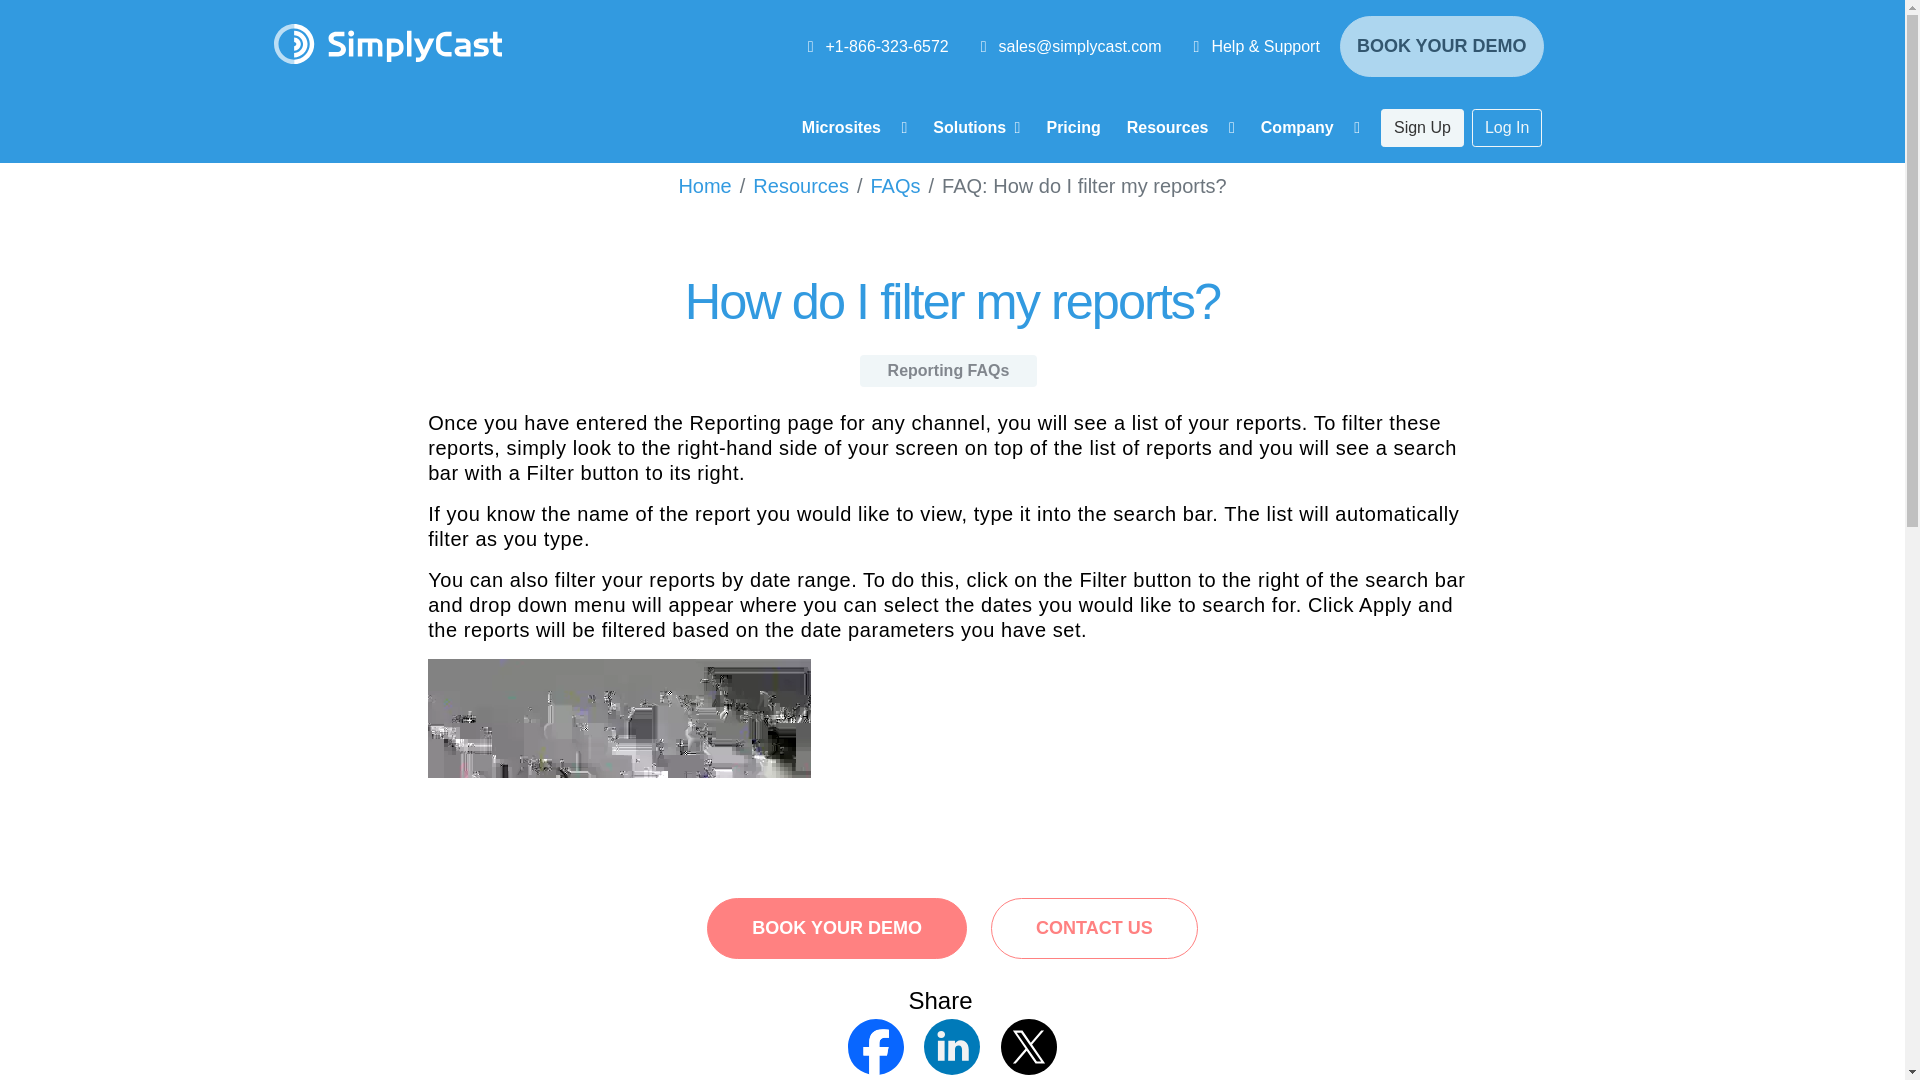  I want to click on Microsites, so click(854, 128).